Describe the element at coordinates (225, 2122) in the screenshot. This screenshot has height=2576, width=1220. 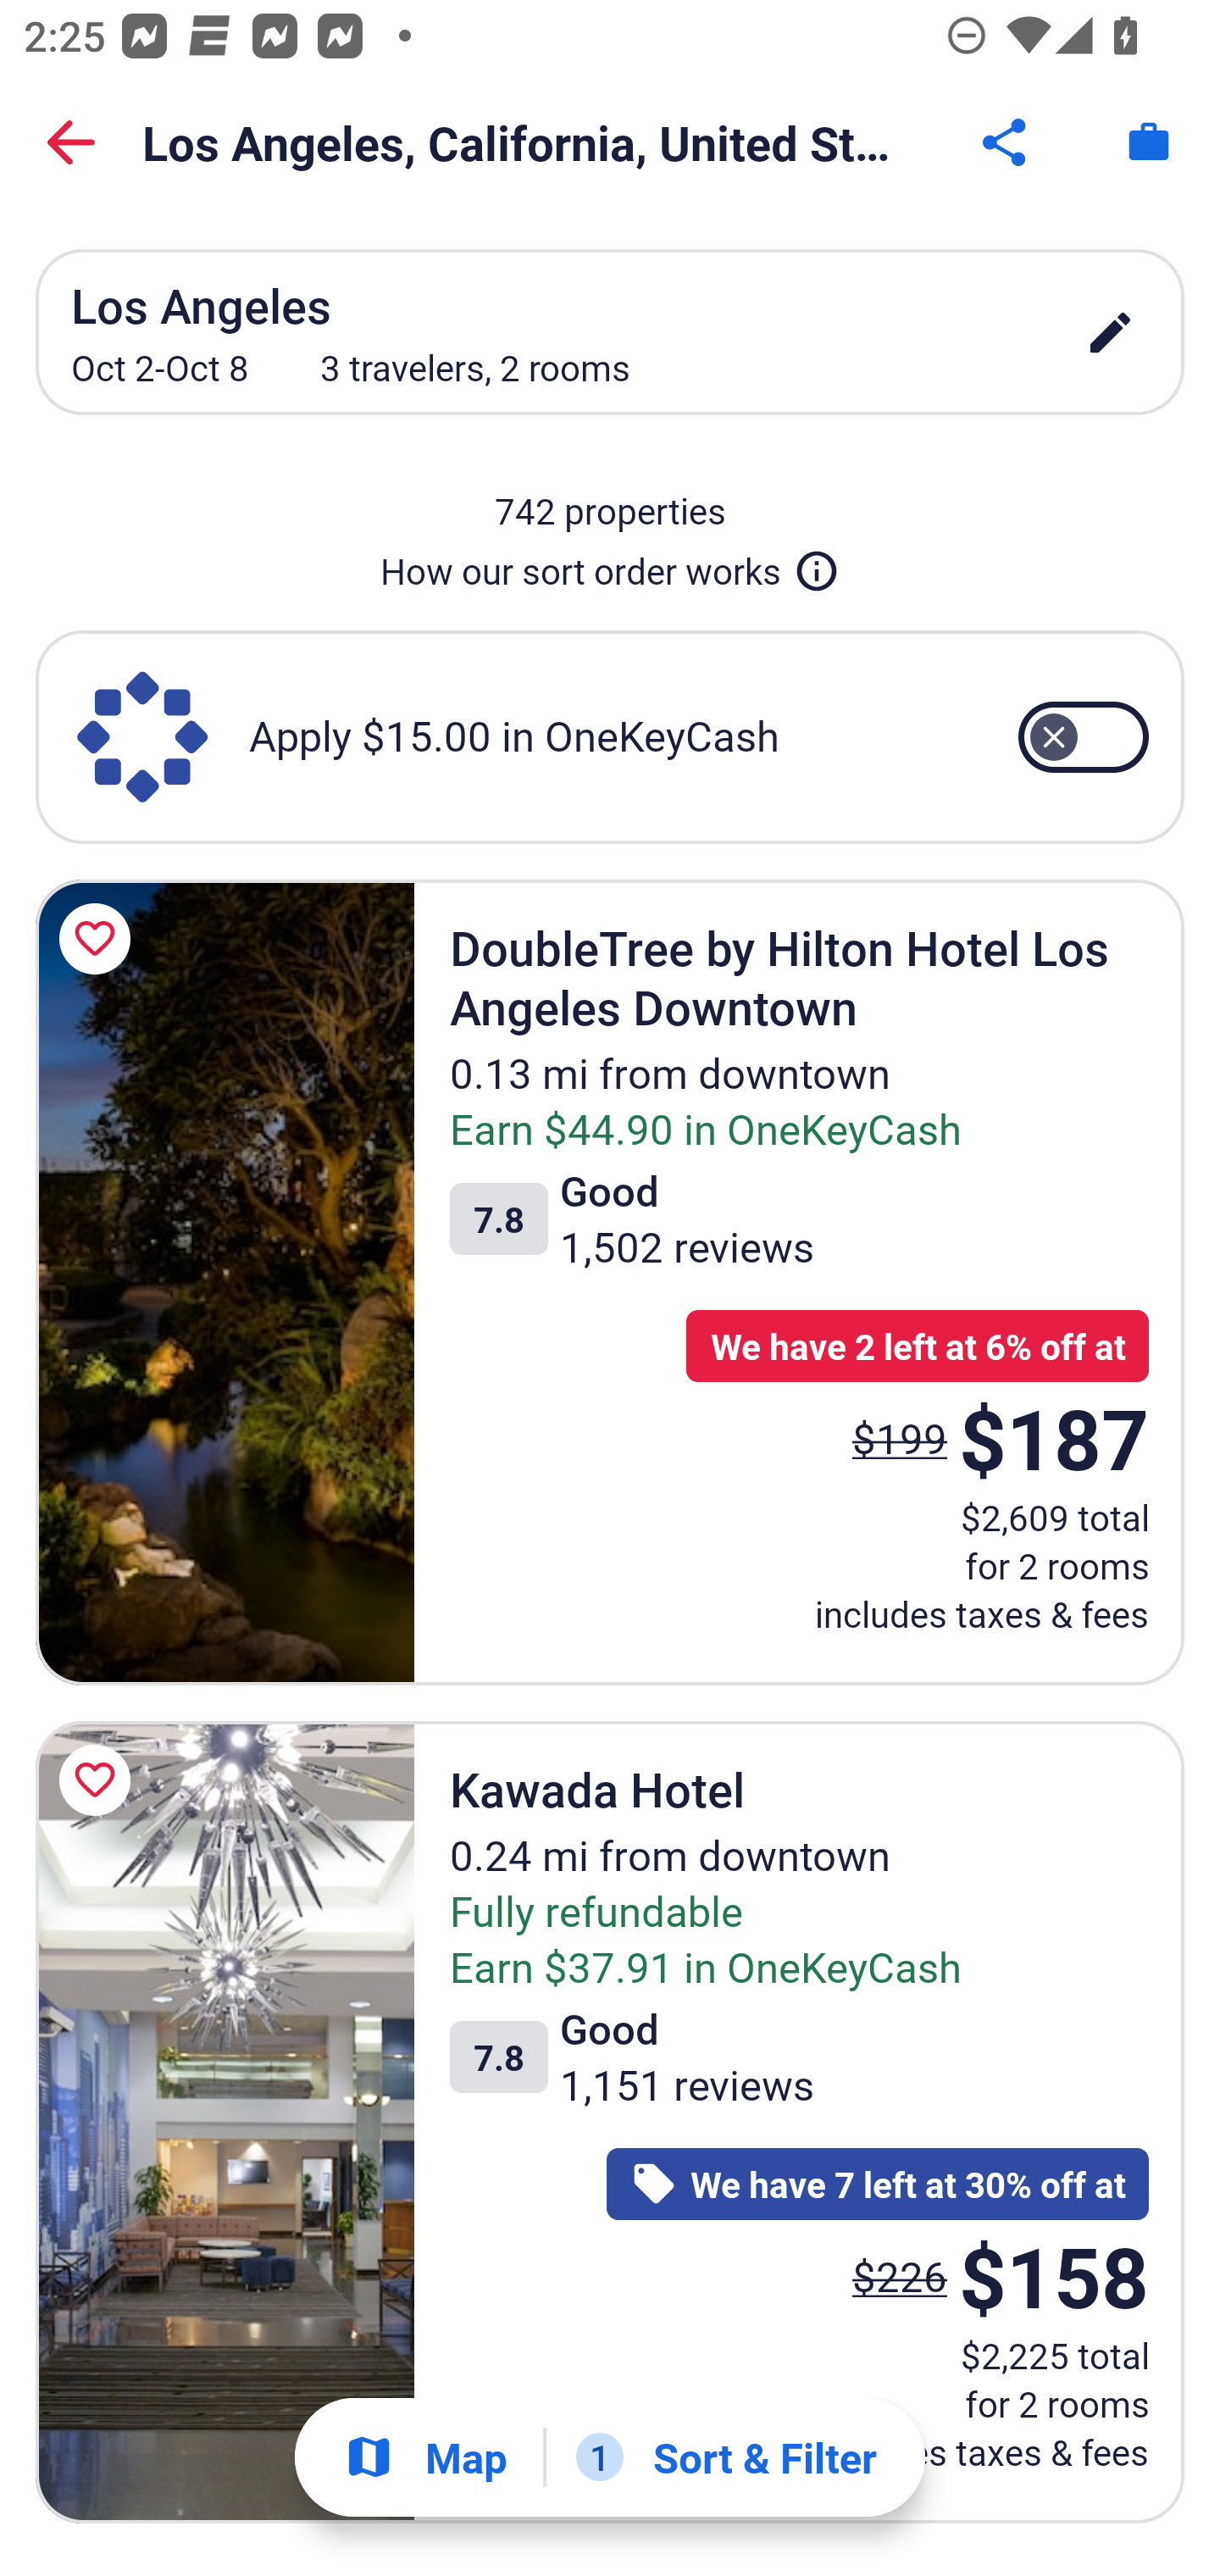
I see `Kawada Hotel` at that location.